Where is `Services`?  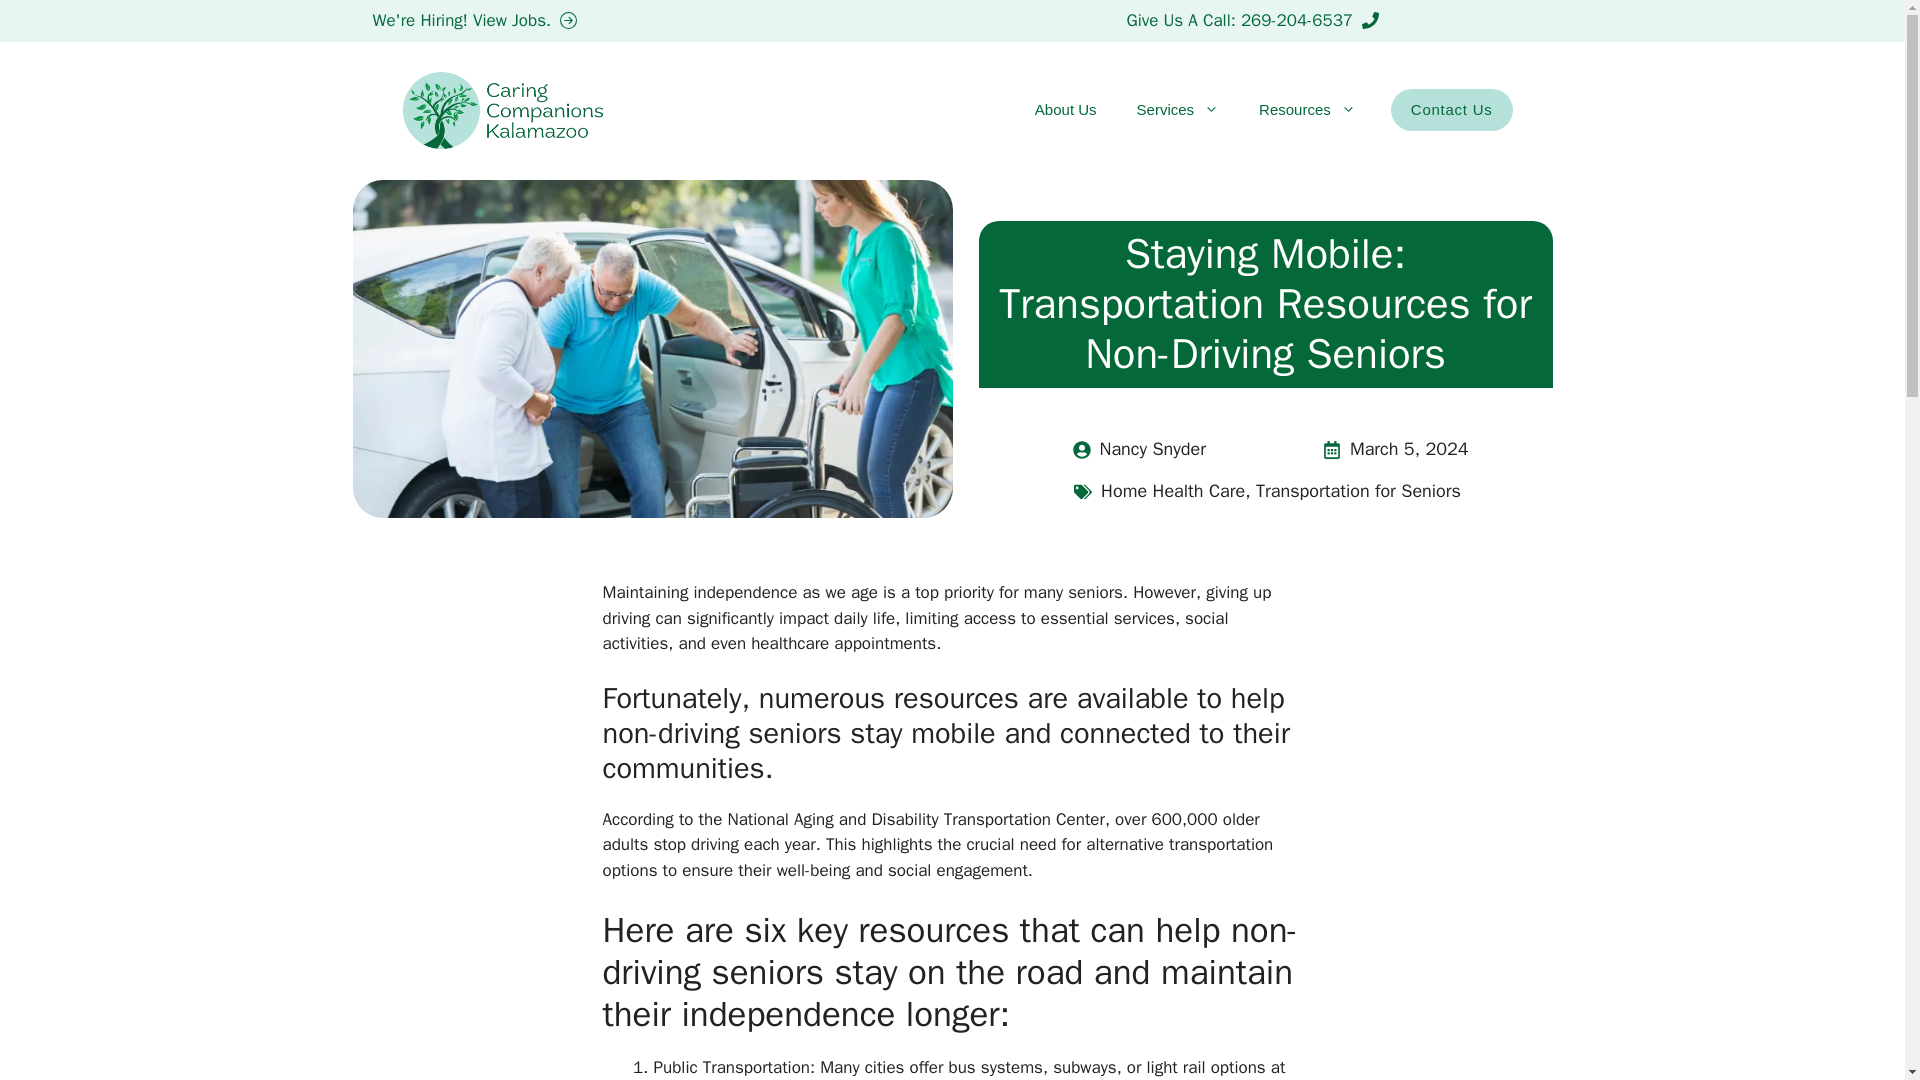
Services is located at coordinates (1178, 110).